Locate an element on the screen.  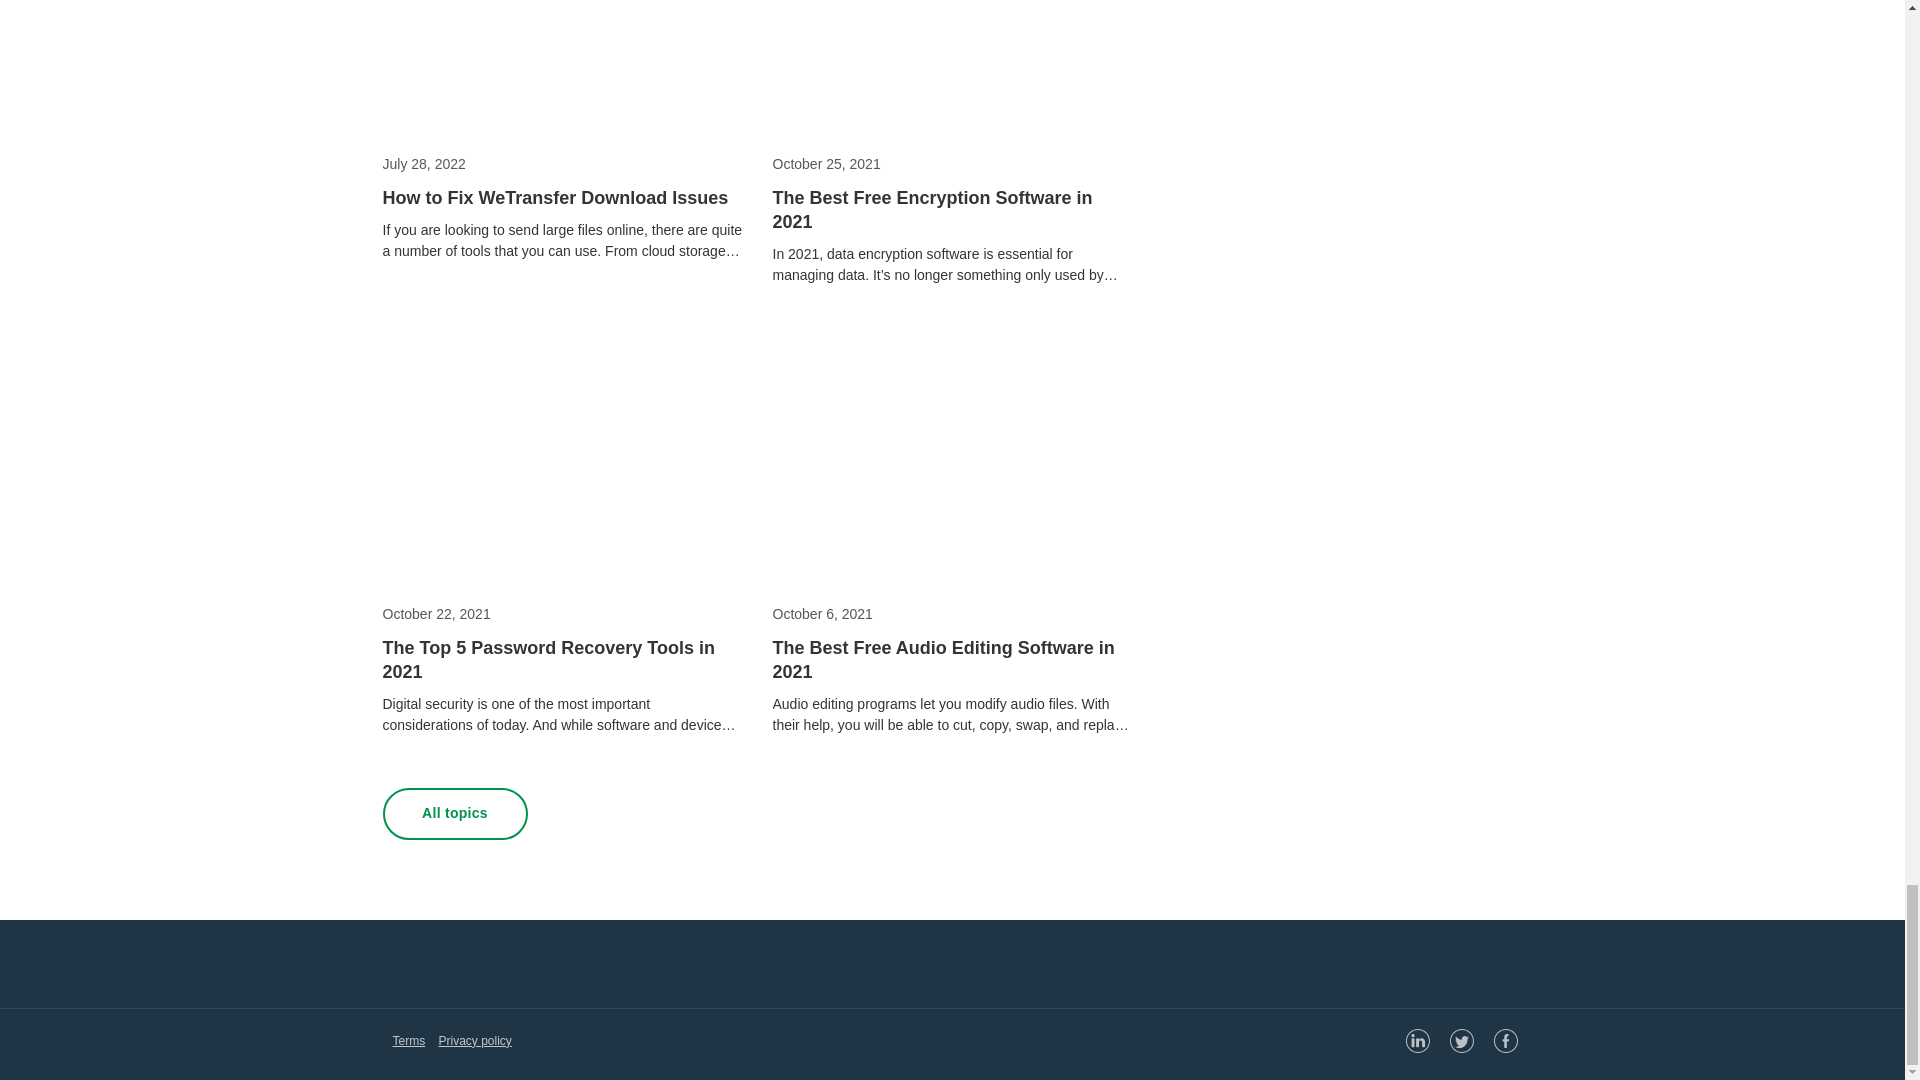
How to Fix WeTransfer Download Issues is located at coordinates (562, 197).